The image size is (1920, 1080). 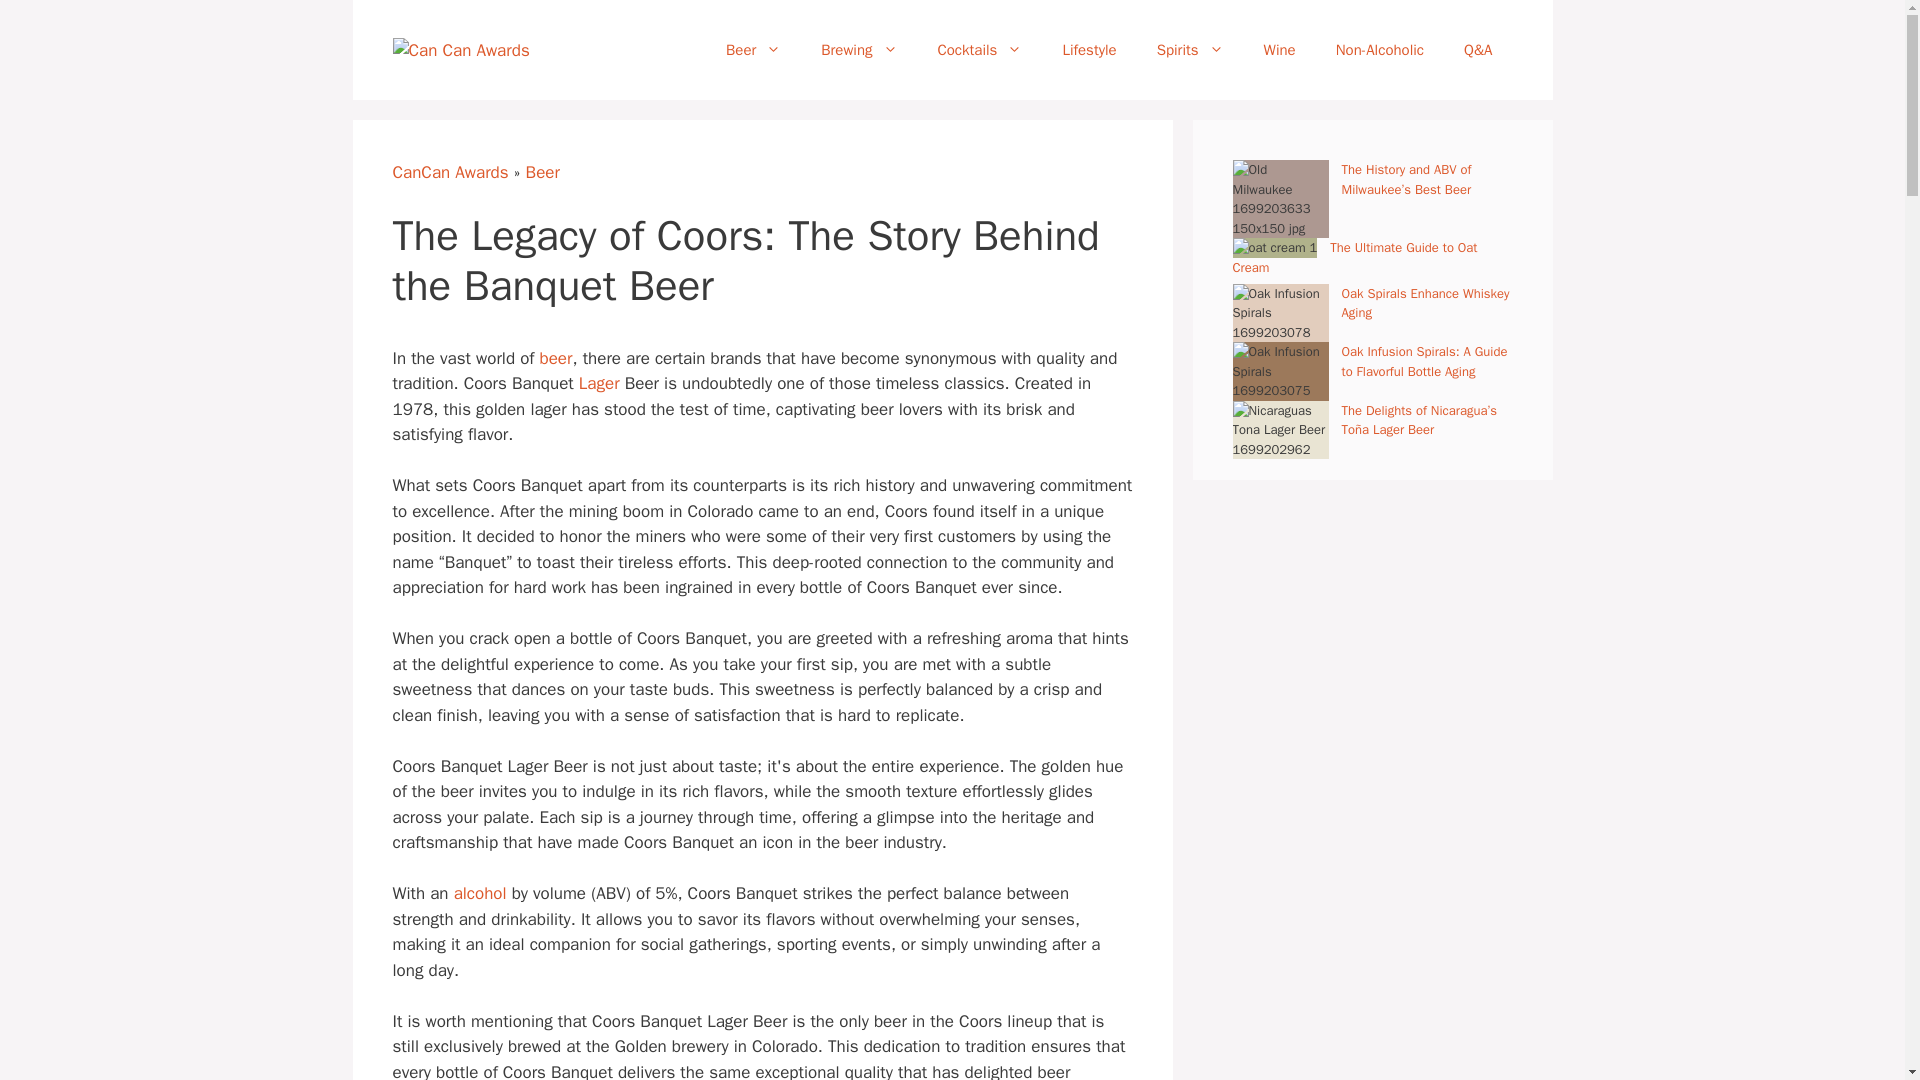 What do you see at coordinates (753, 50) in the screenshot?
I see `Beer` at bounding box center [753, 50].